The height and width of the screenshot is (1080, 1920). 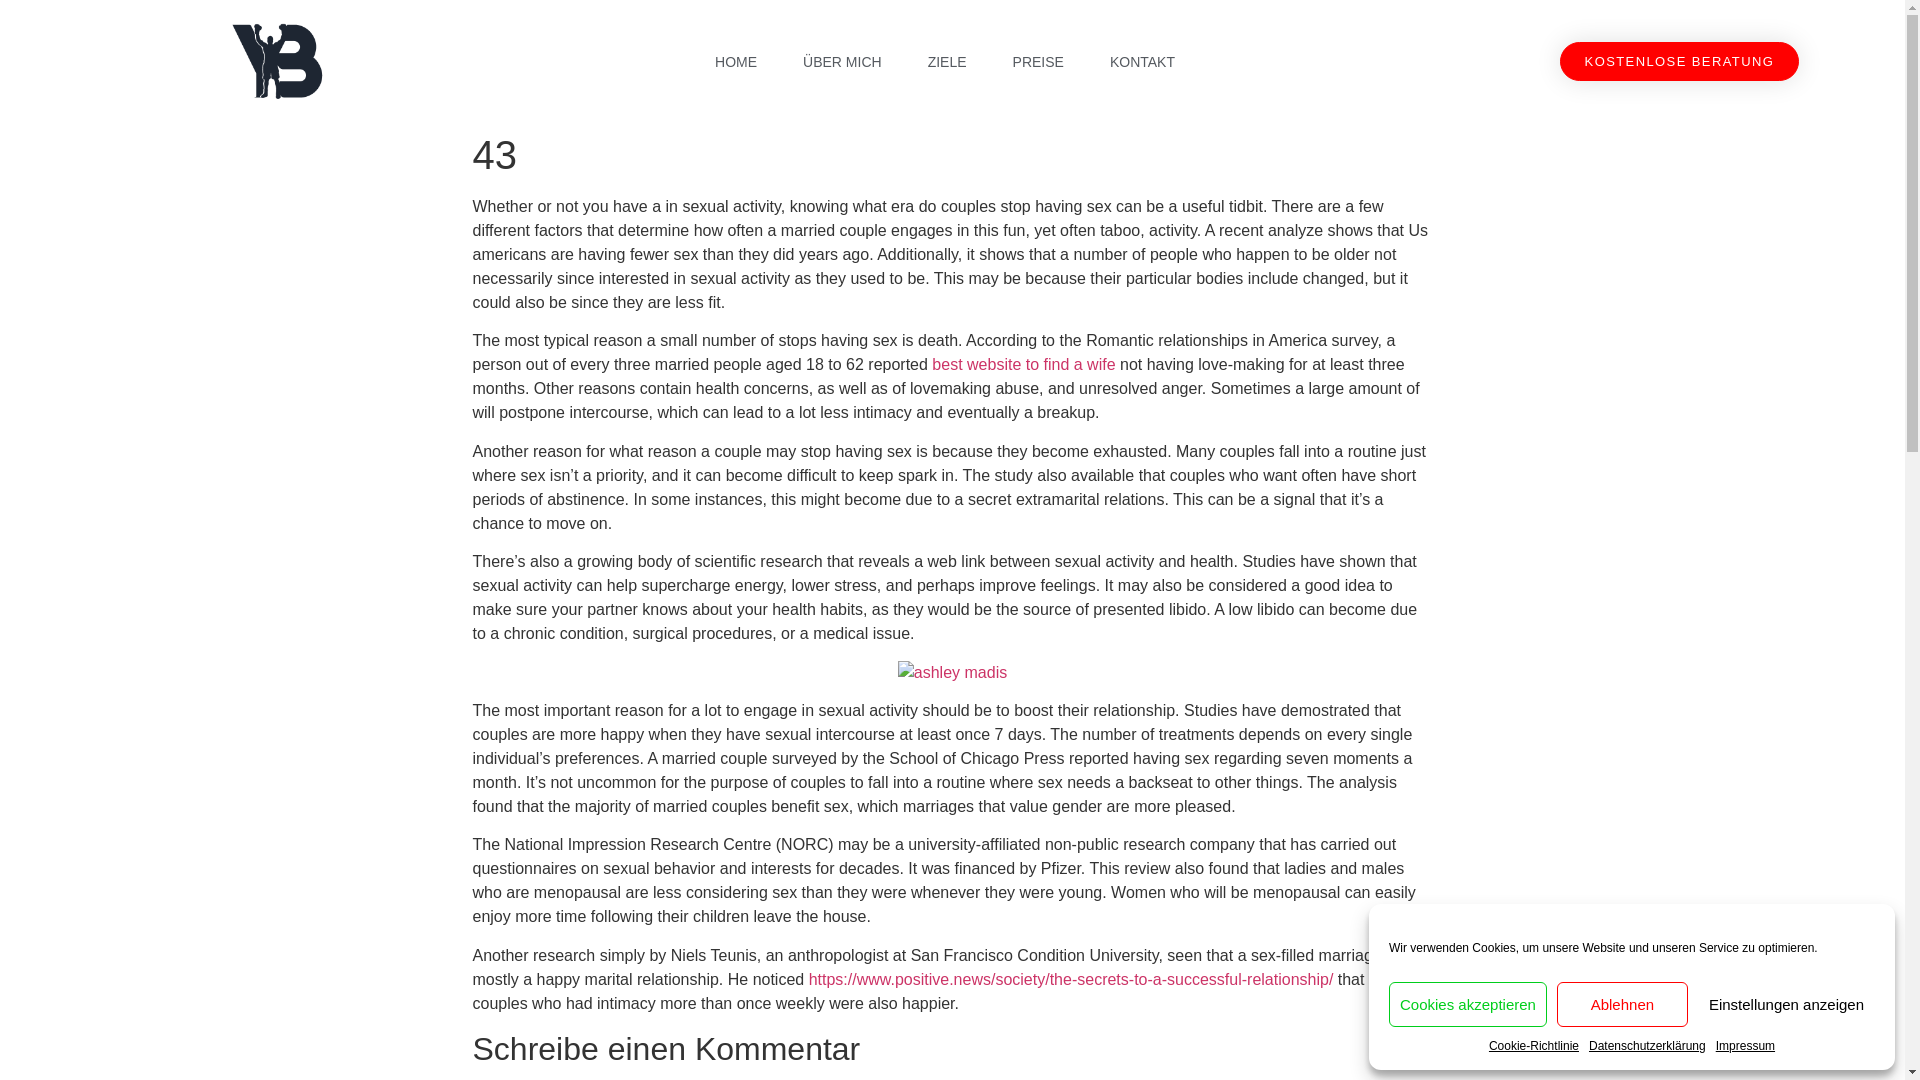 What do you see at coordinates (1680, 62) in the screenshot?
I see `KOSTENLOSE BERATUNG` at bounding box center [1680, 62].